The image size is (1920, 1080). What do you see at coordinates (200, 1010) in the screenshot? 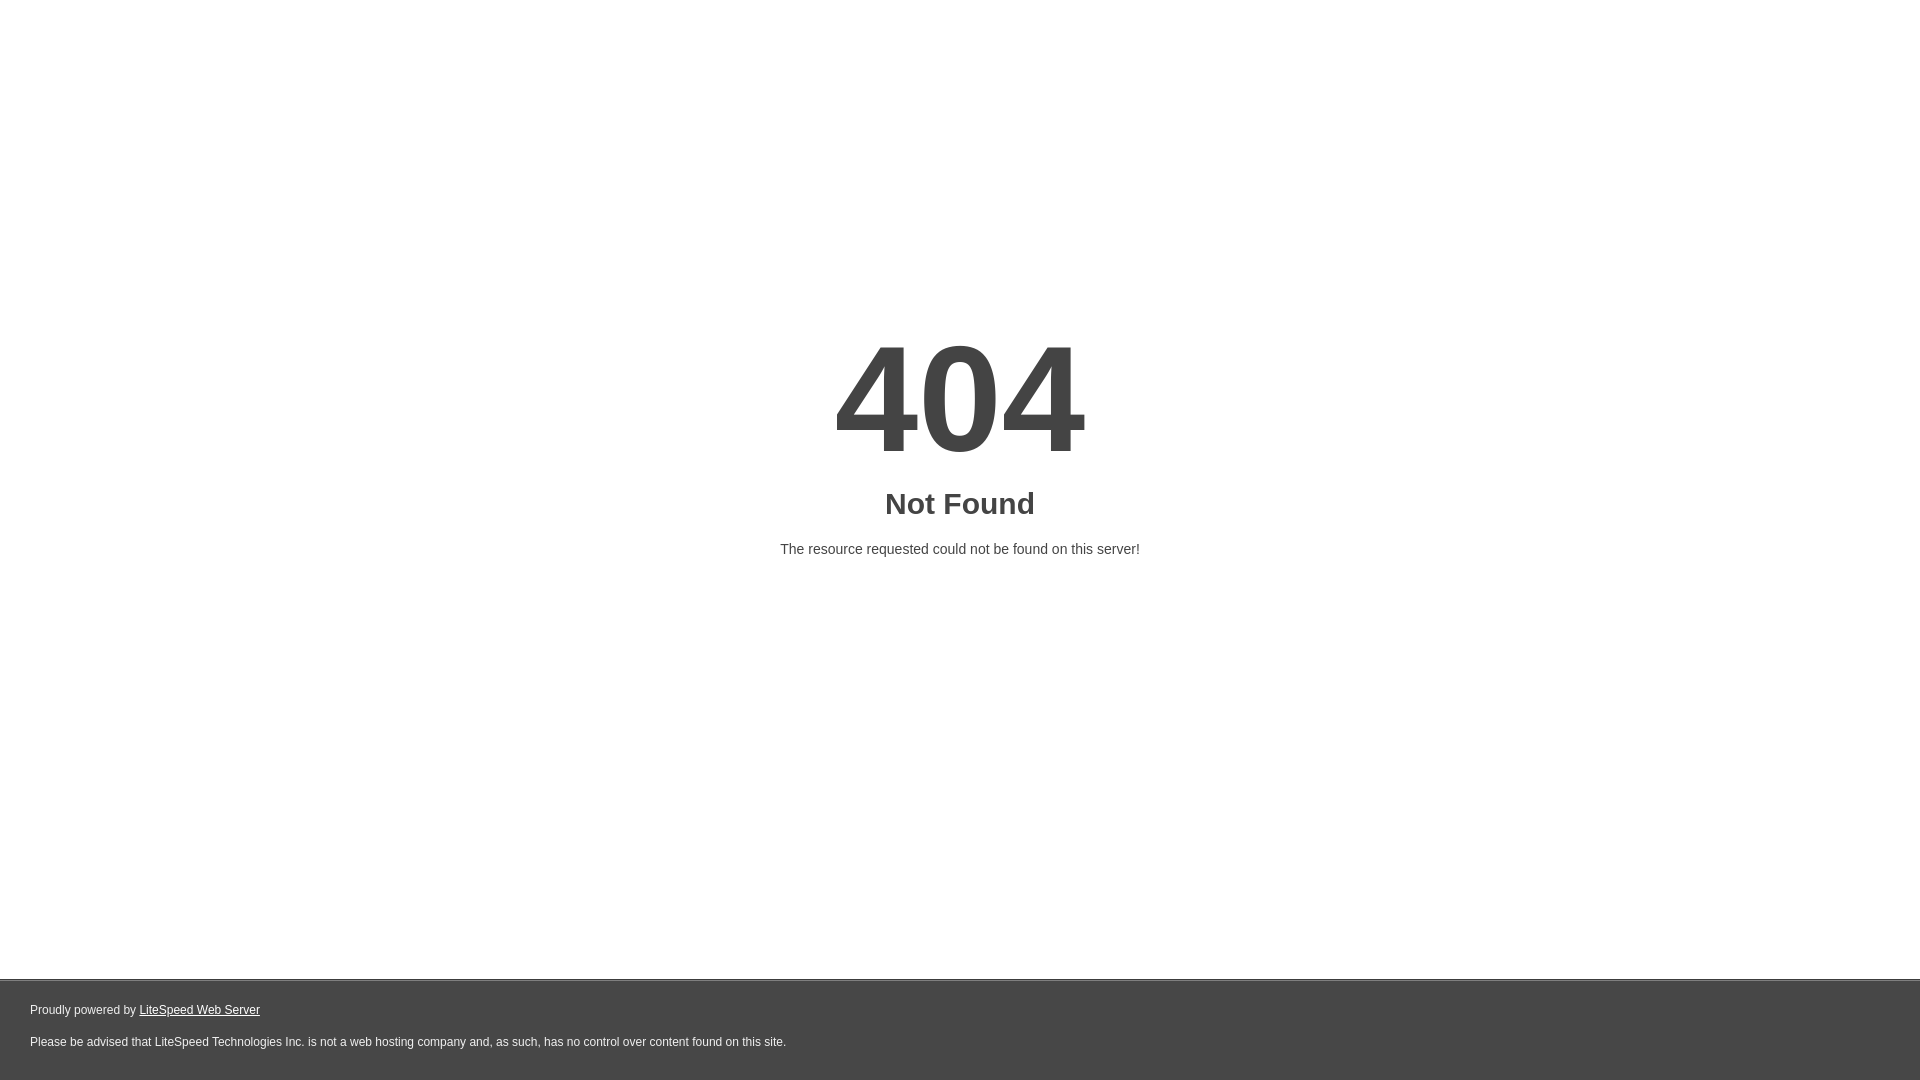
I see `LiteSpeed Web Server` at bounding box center [200, 1010].